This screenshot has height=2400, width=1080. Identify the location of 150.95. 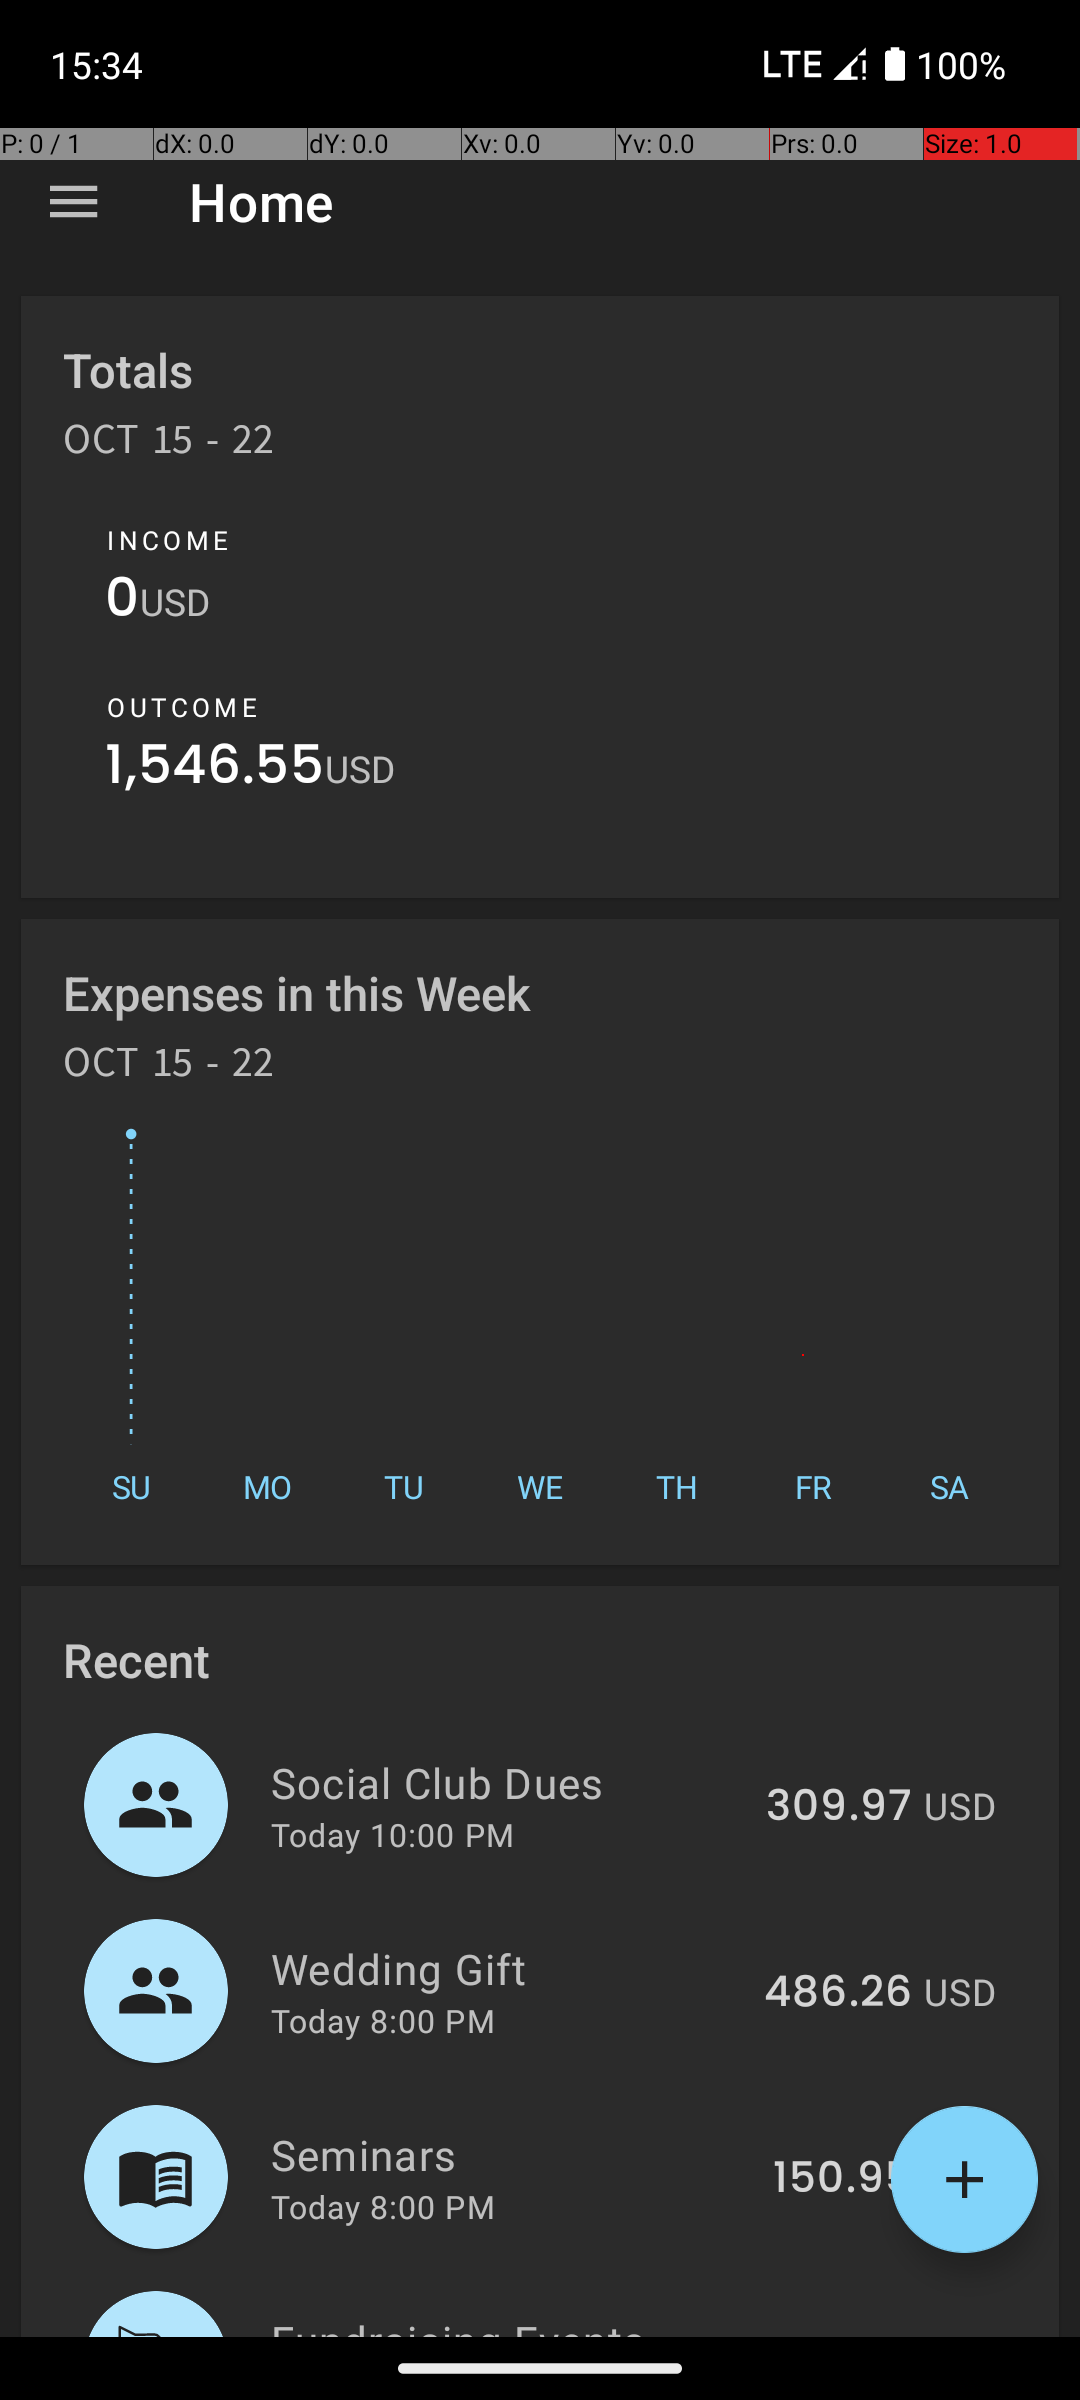
(842, 2179).